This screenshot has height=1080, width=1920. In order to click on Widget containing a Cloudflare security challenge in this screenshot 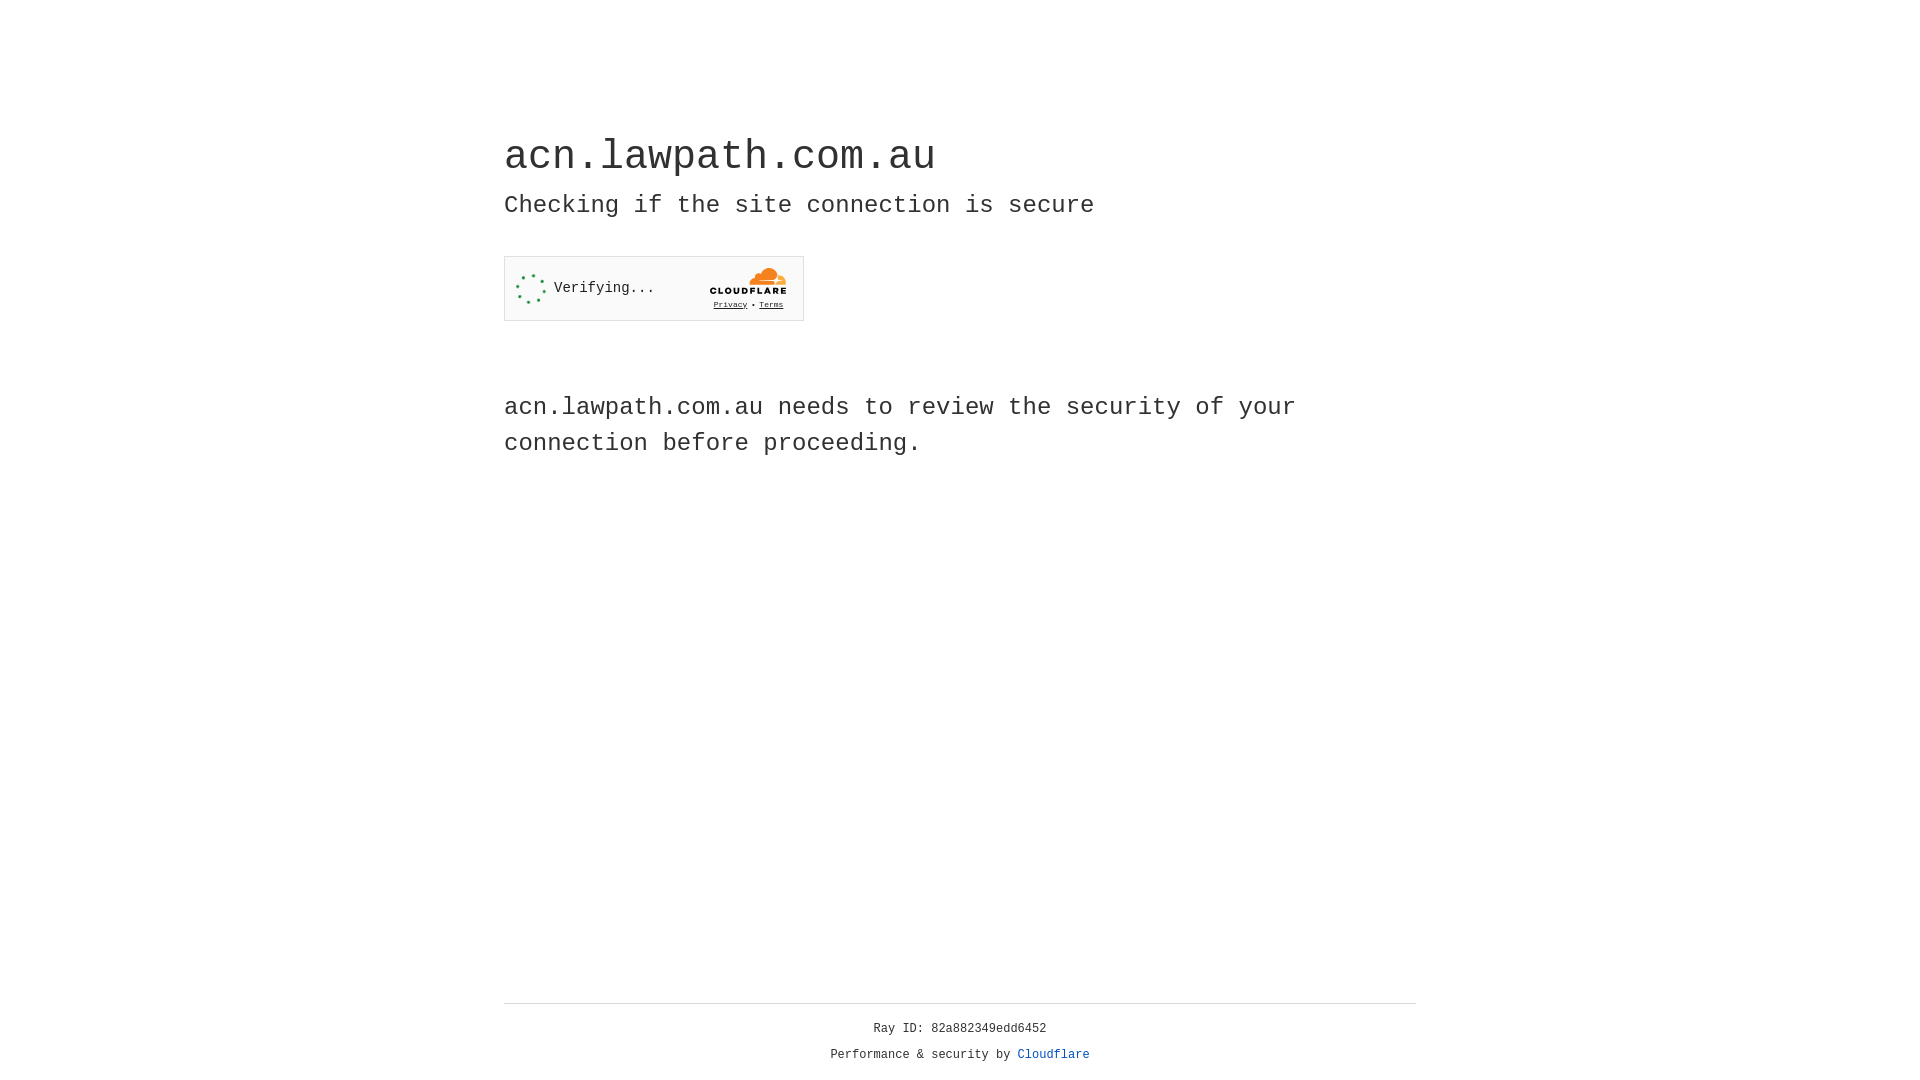, I will do `click(654, 288)`.